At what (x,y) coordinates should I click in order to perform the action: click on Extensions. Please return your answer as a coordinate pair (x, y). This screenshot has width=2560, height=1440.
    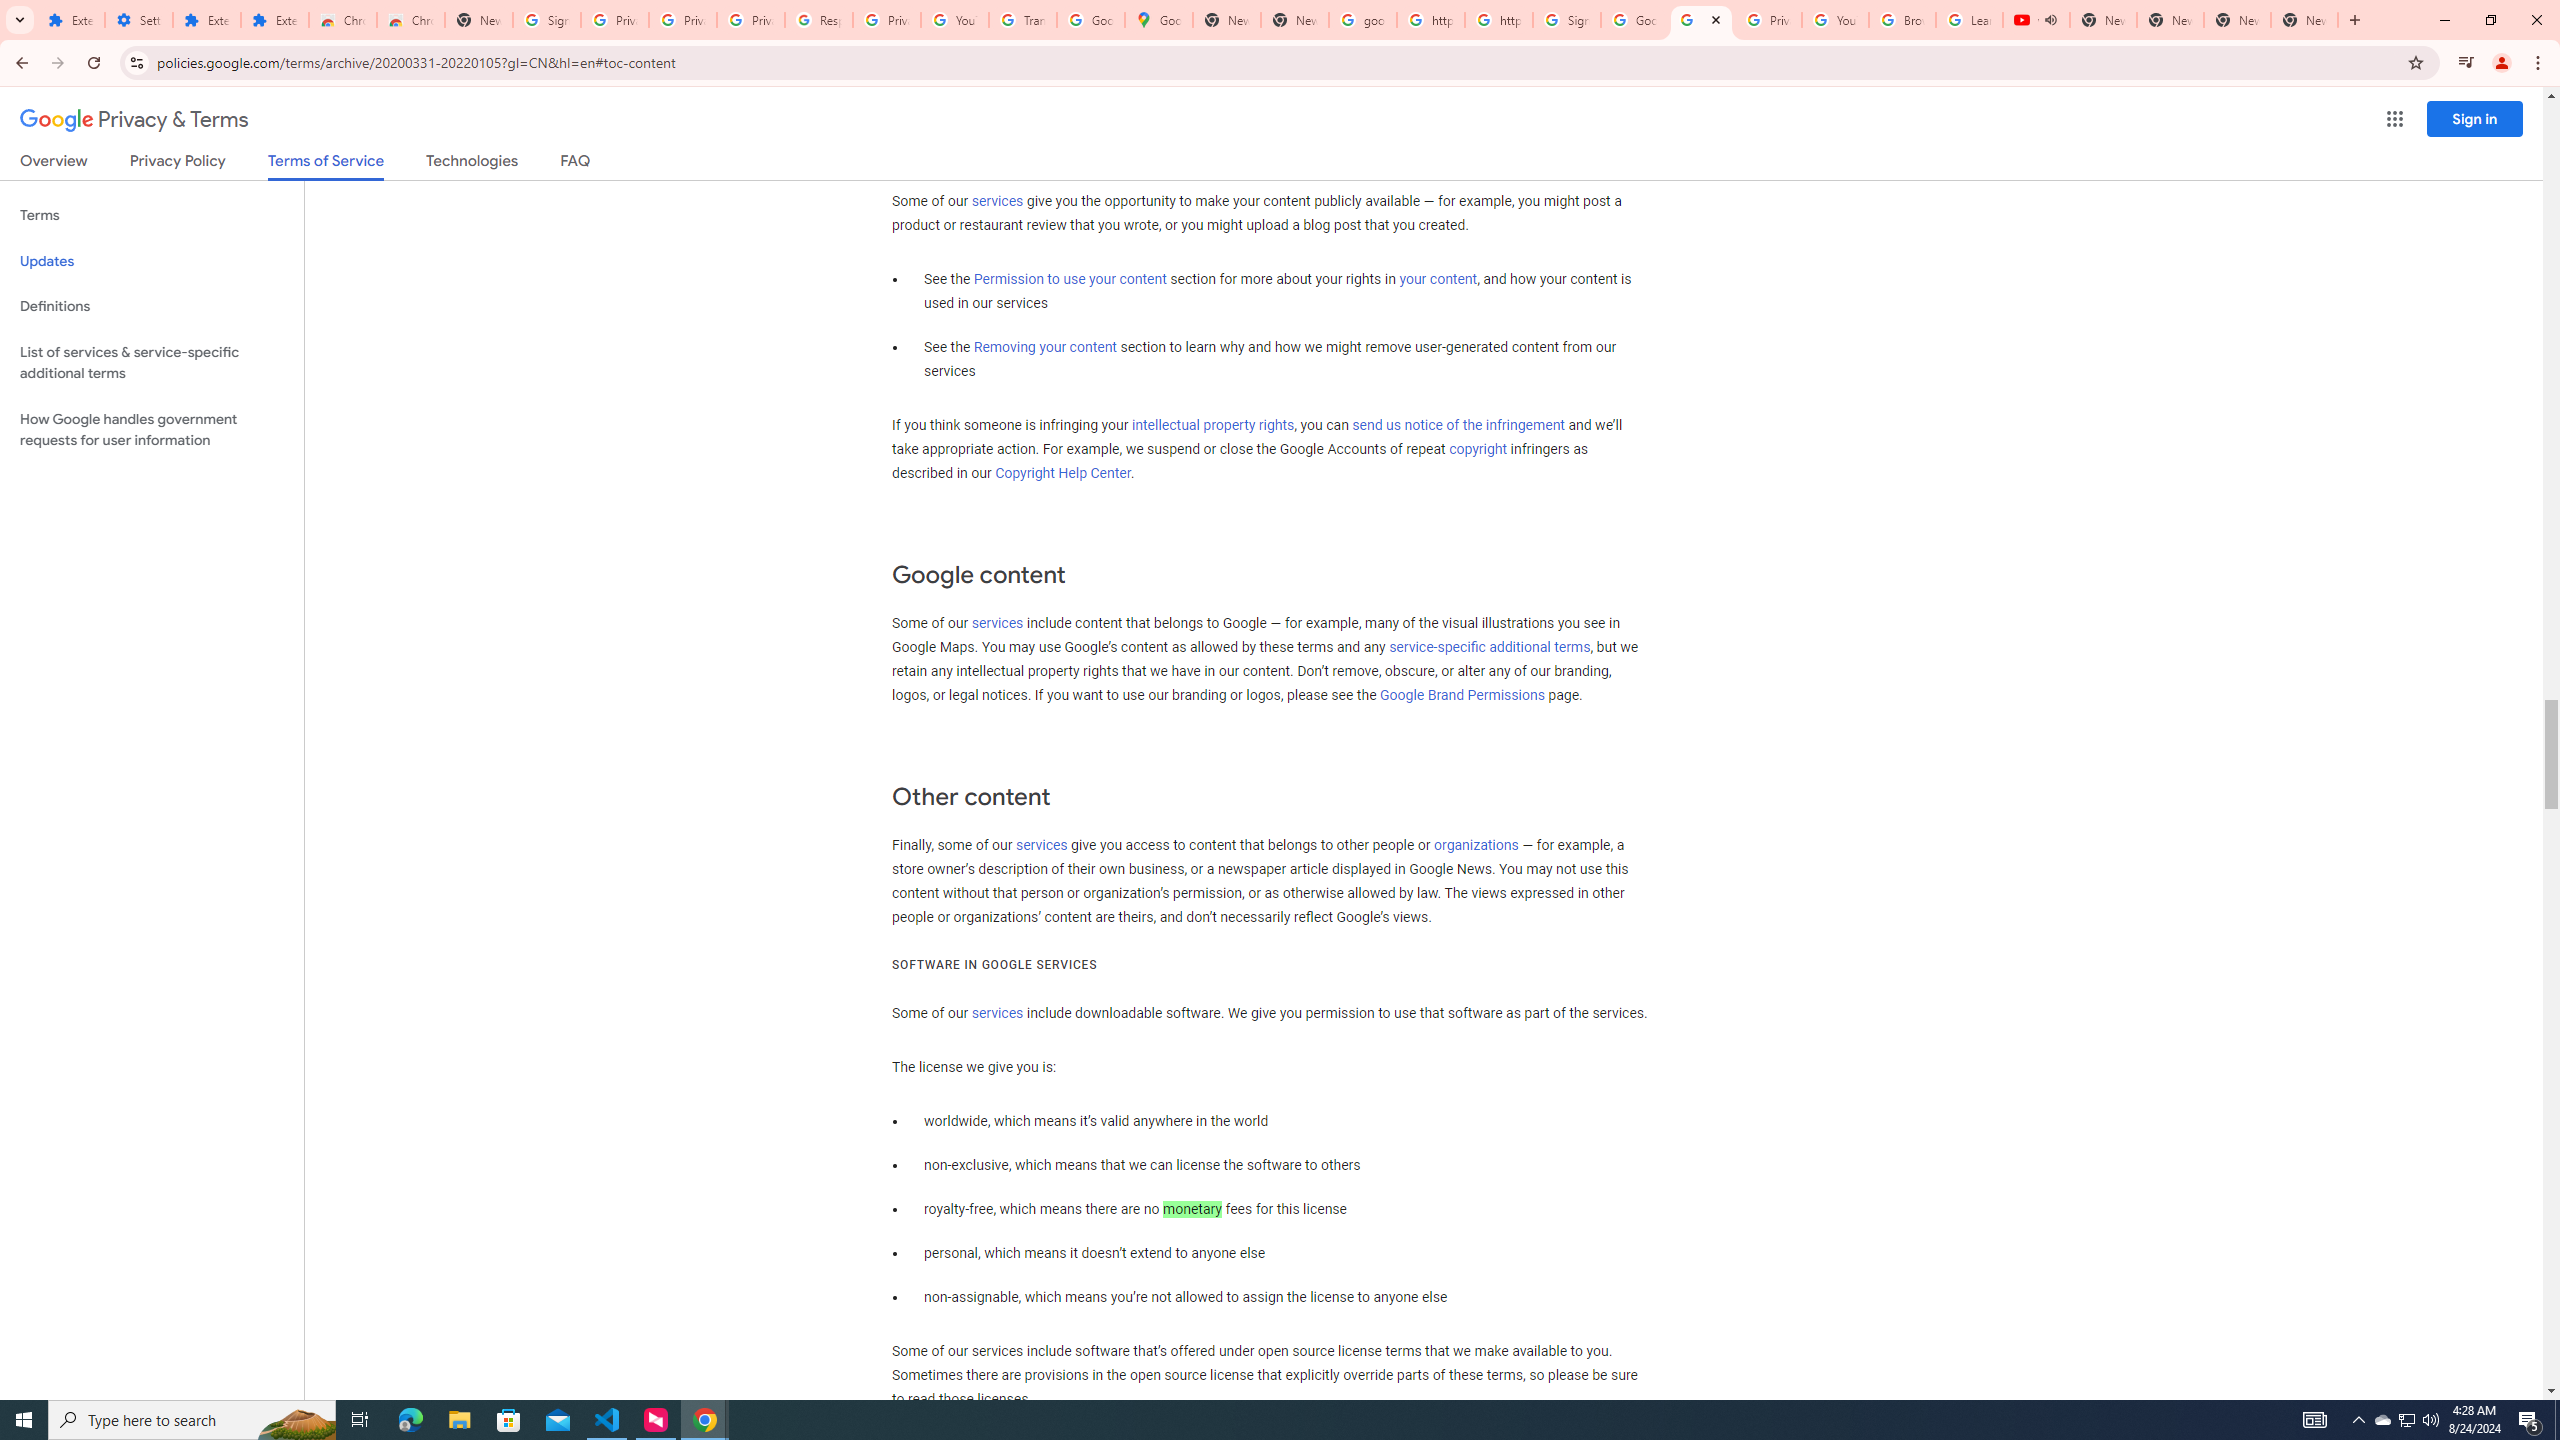
    Looking at the image, I should click on (72, 20).